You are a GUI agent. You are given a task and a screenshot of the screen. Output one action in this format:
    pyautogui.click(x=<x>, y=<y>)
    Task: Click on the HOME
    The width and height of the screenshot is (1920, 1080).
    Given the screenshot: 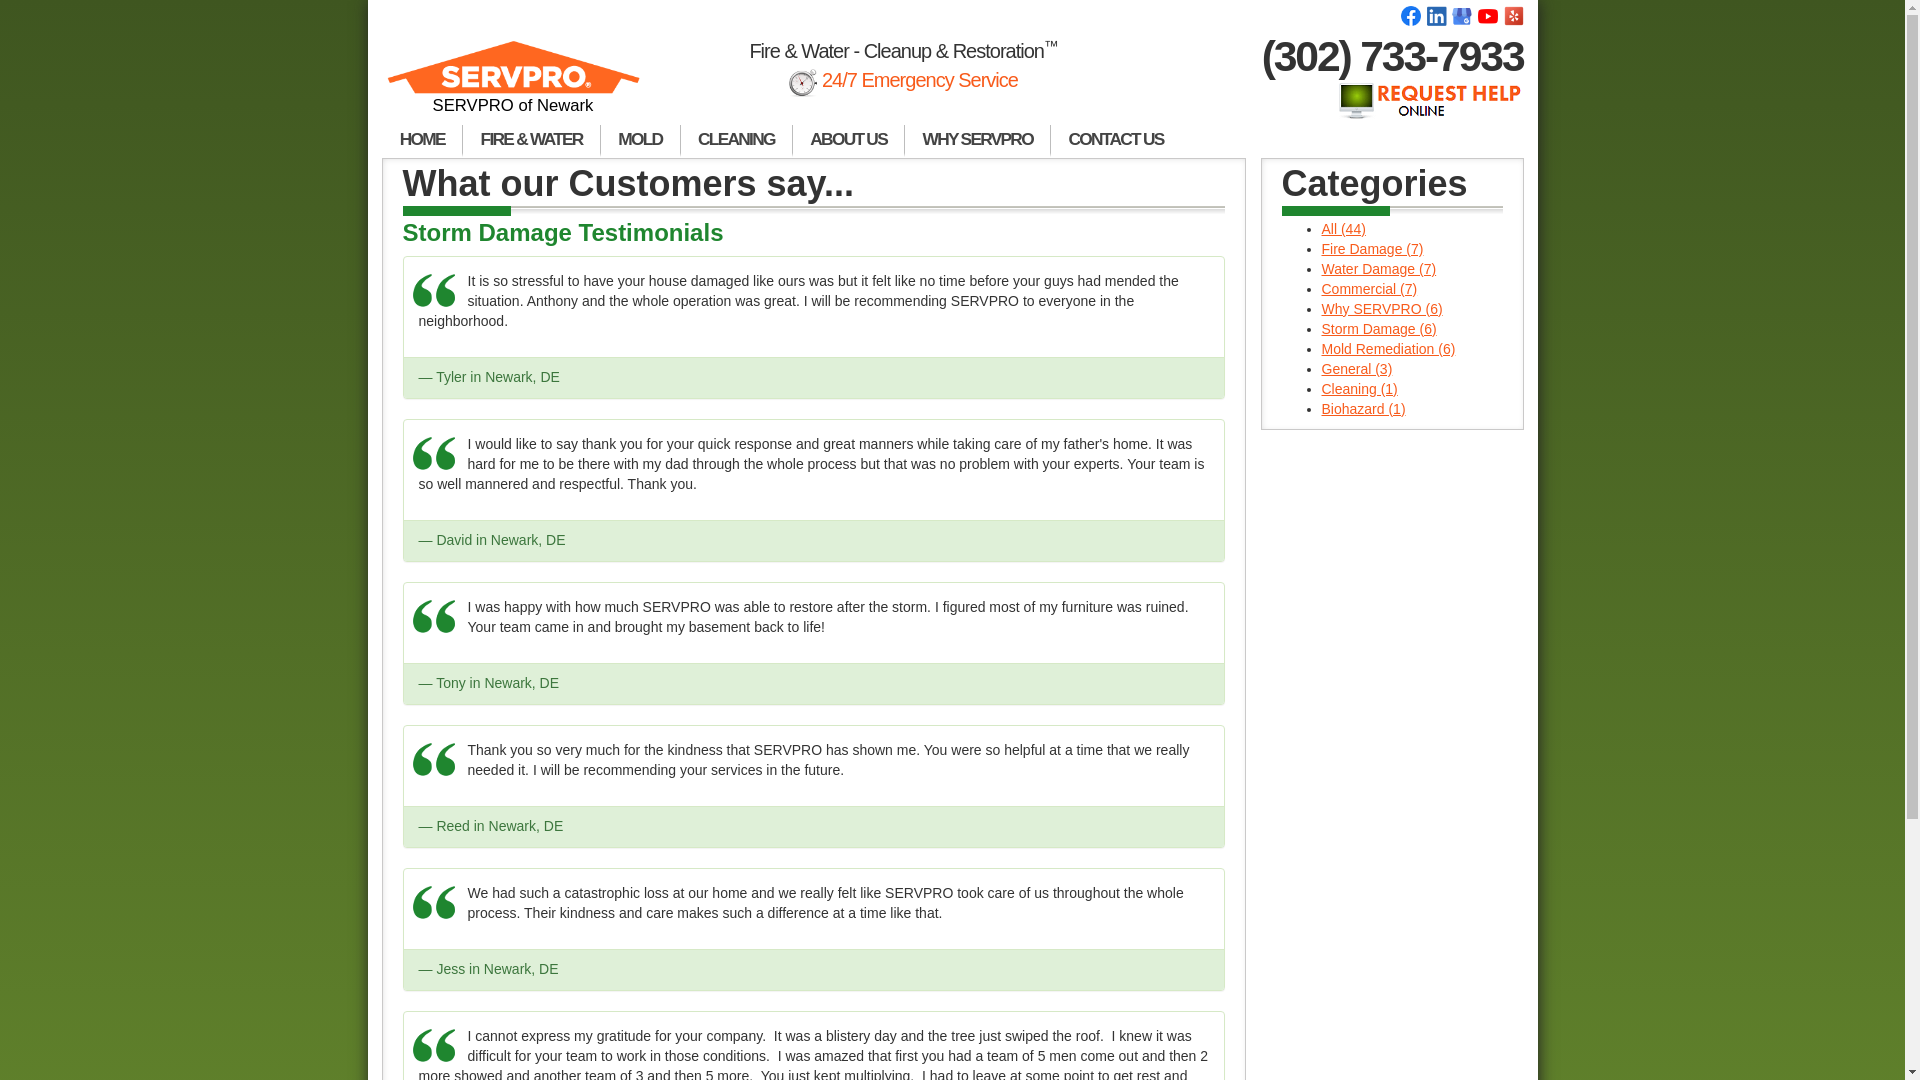 What is the action you would take?
    pyautogui.click(x=422, y=140)
    